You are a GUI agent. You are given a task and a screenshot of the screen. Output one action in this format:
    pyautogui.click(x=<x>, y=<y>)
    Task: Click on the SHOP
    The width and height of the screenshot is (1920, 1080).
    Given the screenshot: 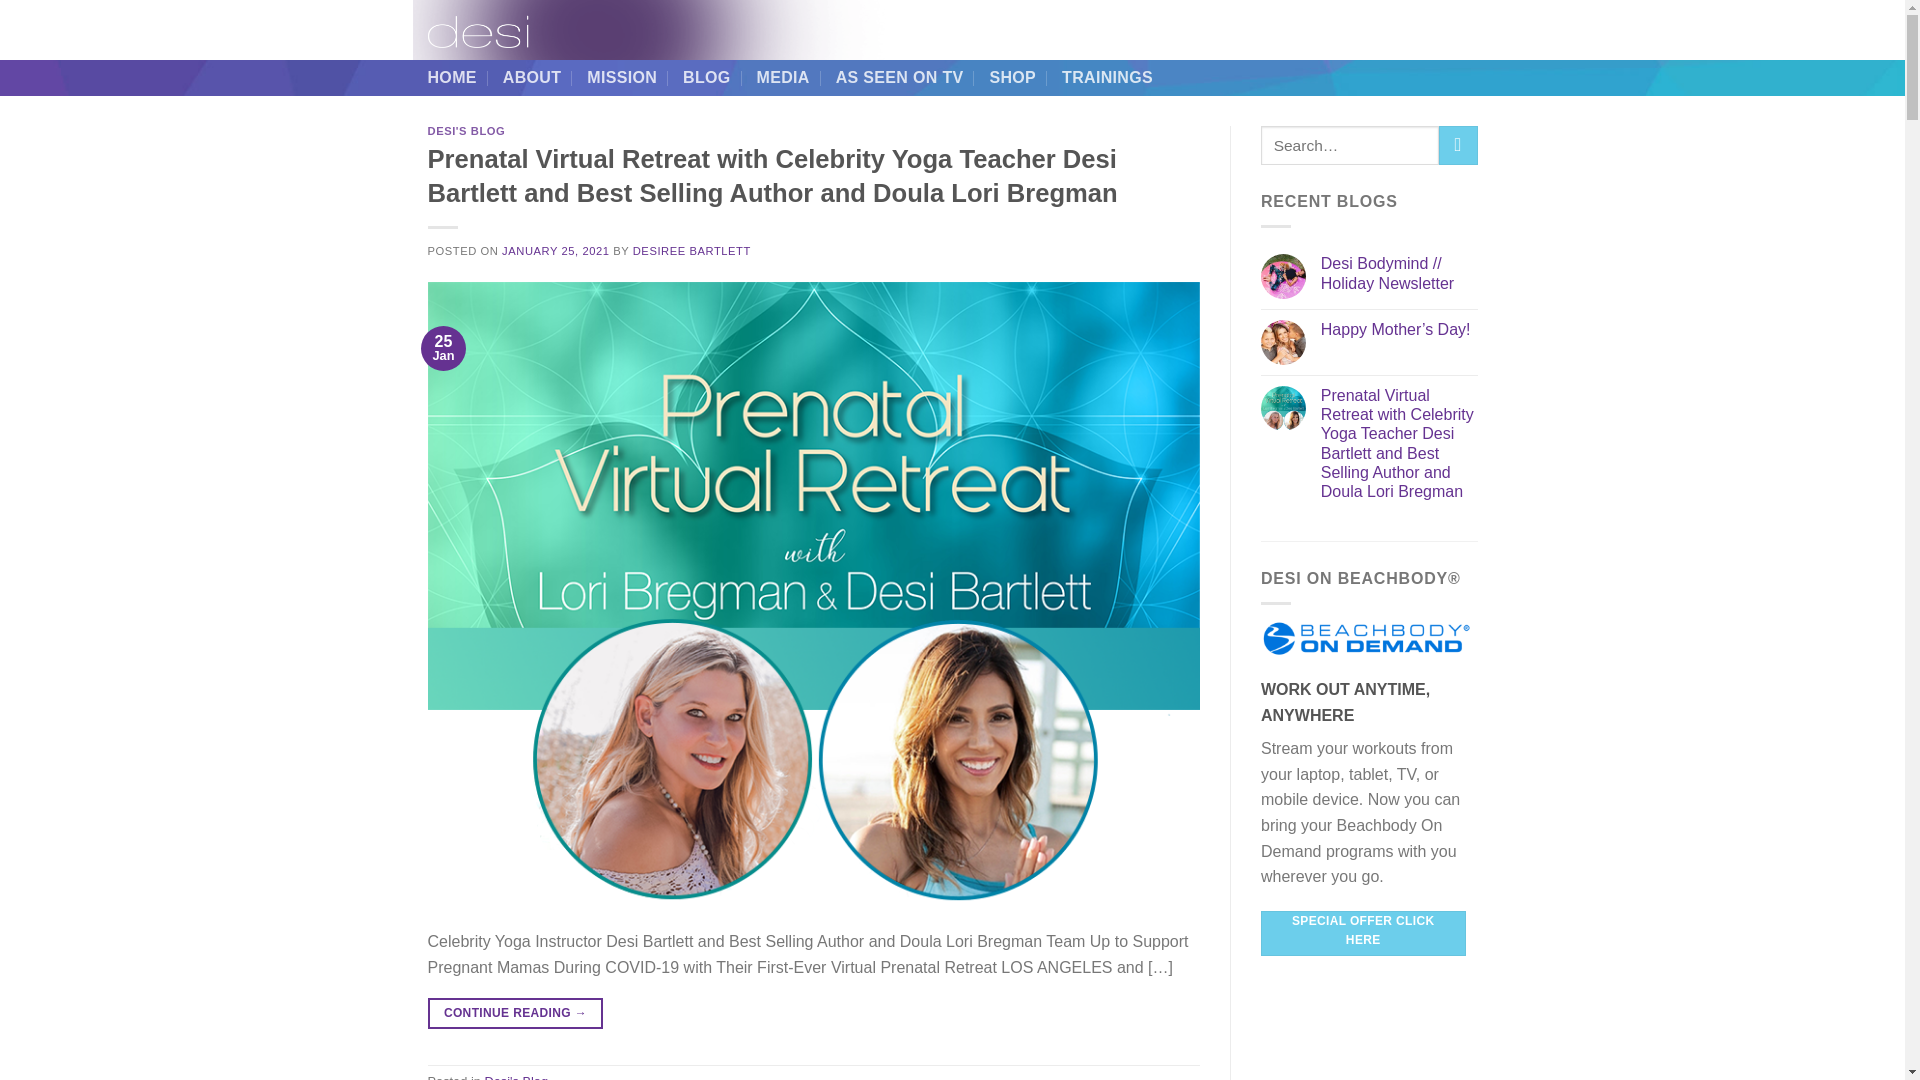 What is the action you would take?
    pyautogui.click(x=1012, y=78)
    